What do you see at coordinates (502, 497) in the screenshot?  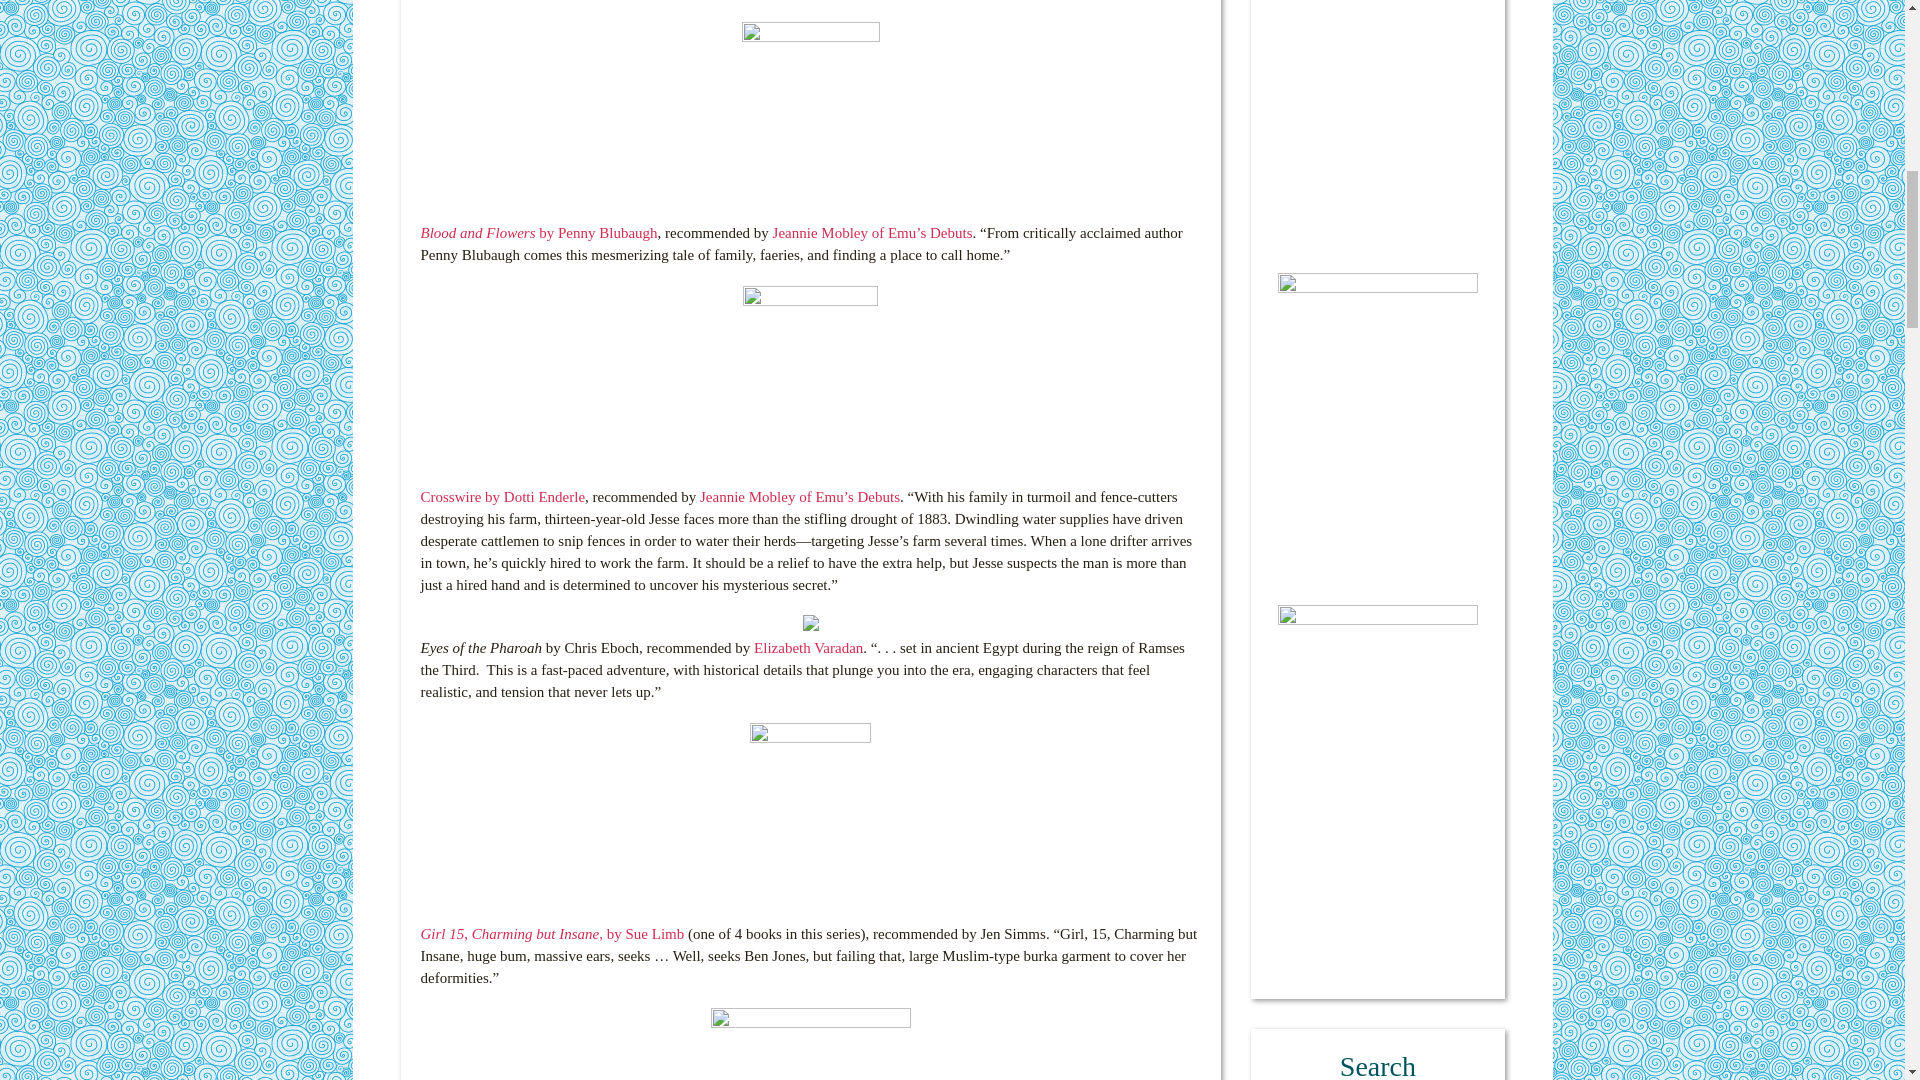 I see `Crosswire by Dotti Enderle` at bounding box center [502, 497].